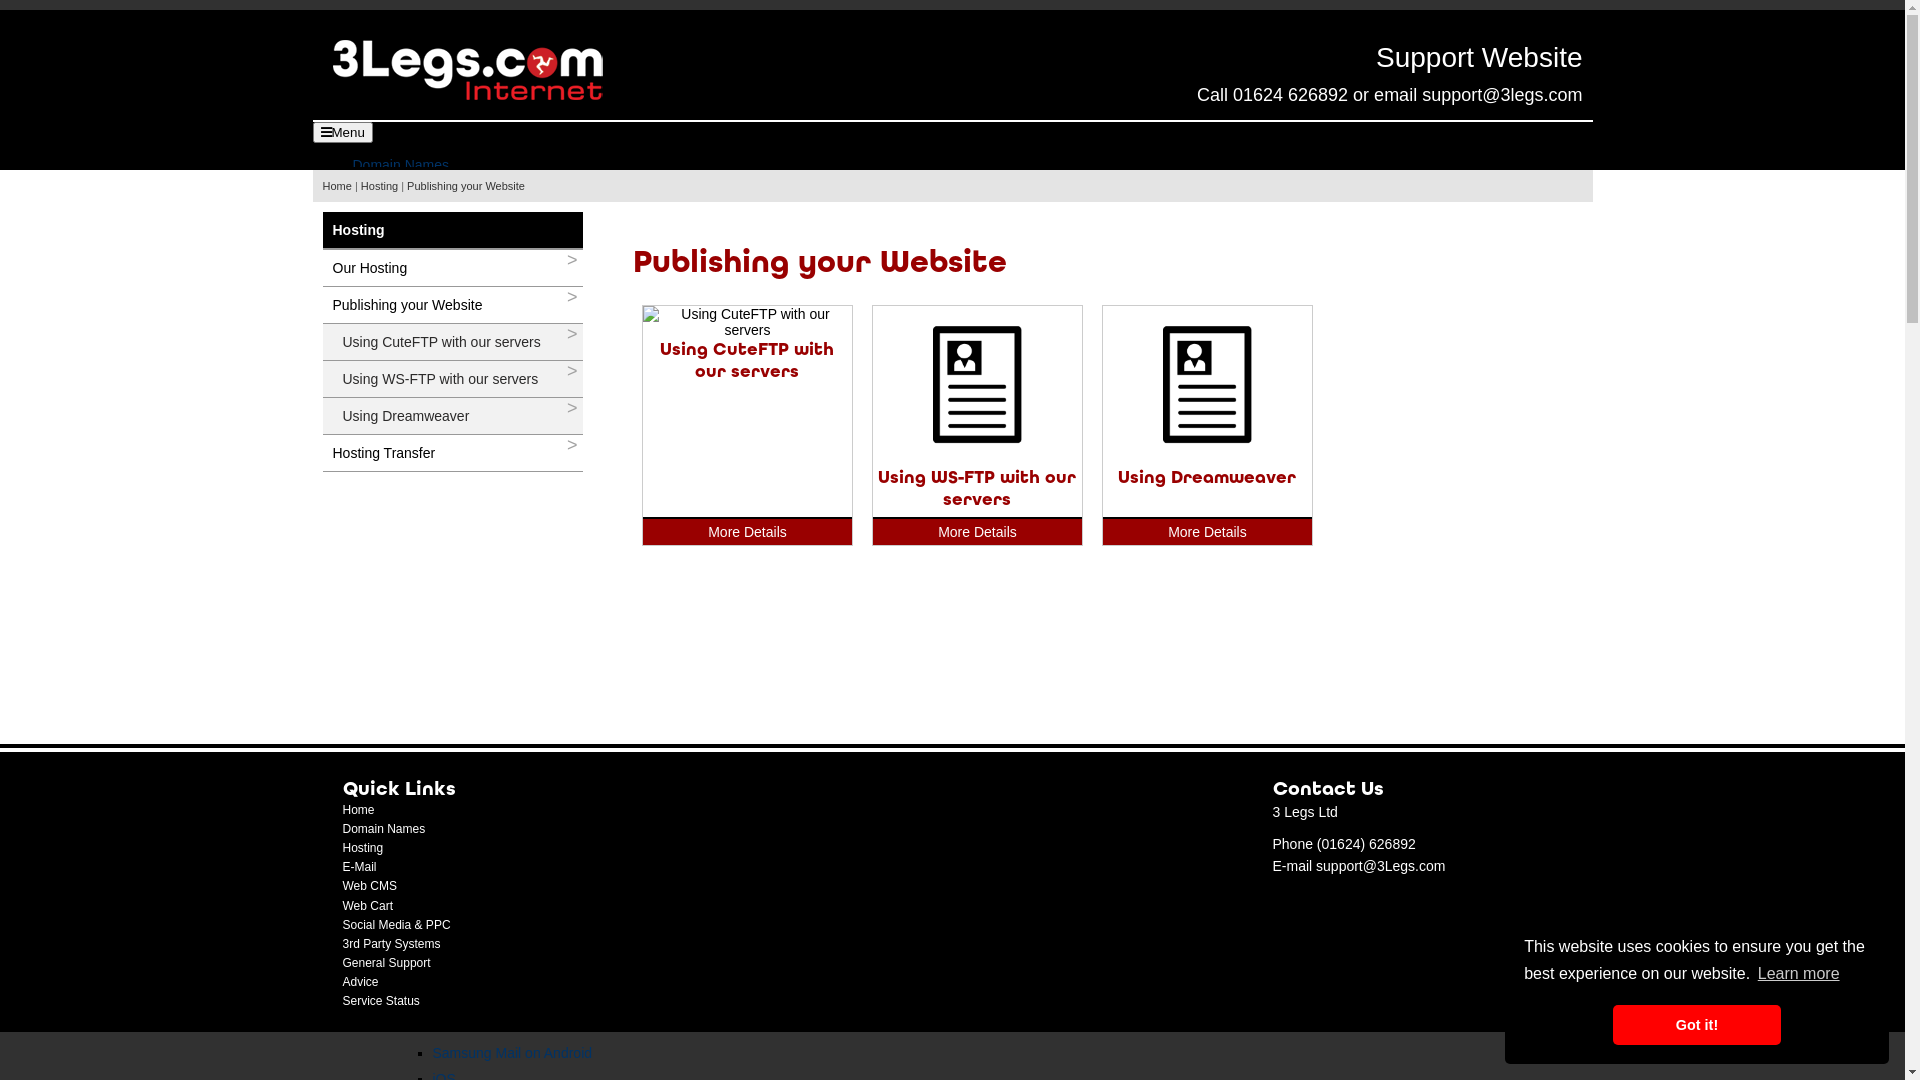  Describe the element at coordinates (470, 949) in the screenshot. I see `Windows 10` at that location.